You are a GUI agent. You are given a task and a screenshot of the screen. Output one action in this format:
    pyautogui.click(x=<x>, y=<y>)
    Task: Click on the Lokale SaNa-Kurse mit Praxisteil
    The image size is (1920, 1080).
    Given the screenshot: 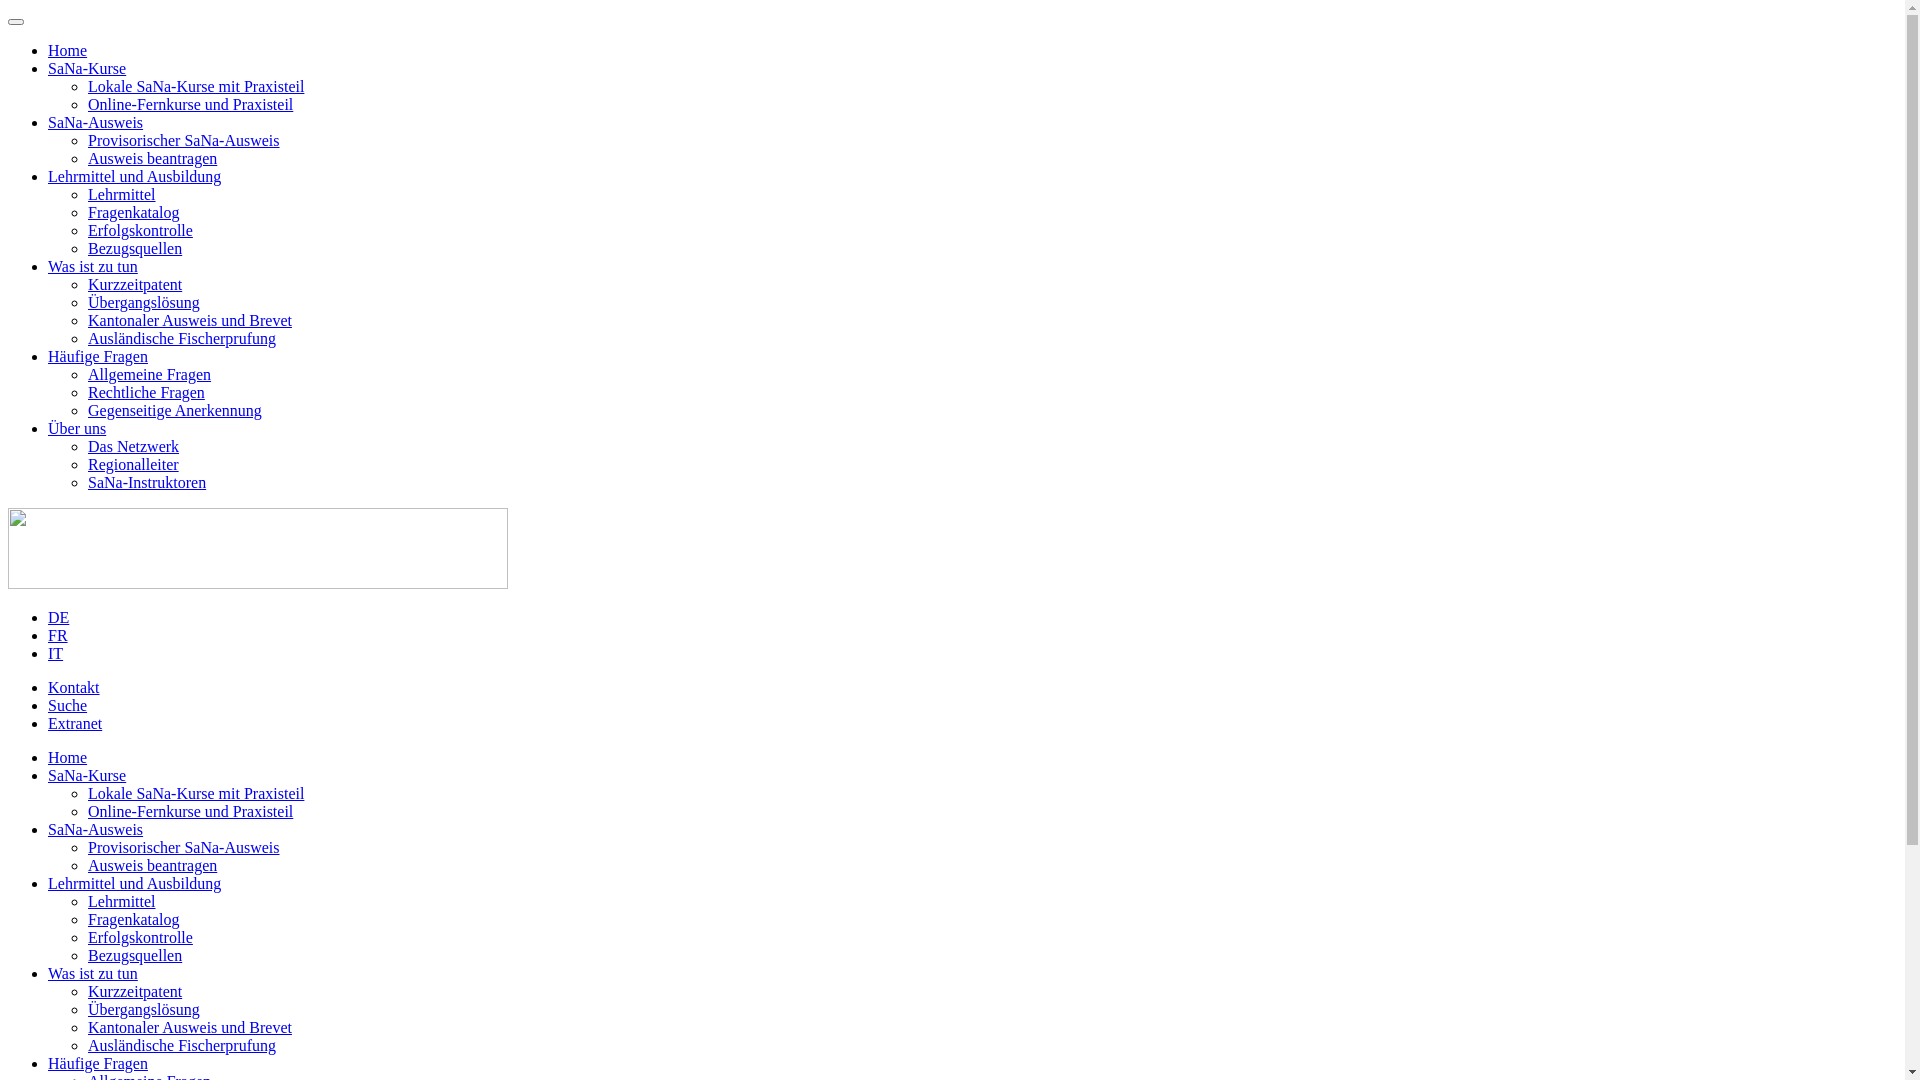 What is the action you would take?
    pyautogui.click(x=196, y=86)
    